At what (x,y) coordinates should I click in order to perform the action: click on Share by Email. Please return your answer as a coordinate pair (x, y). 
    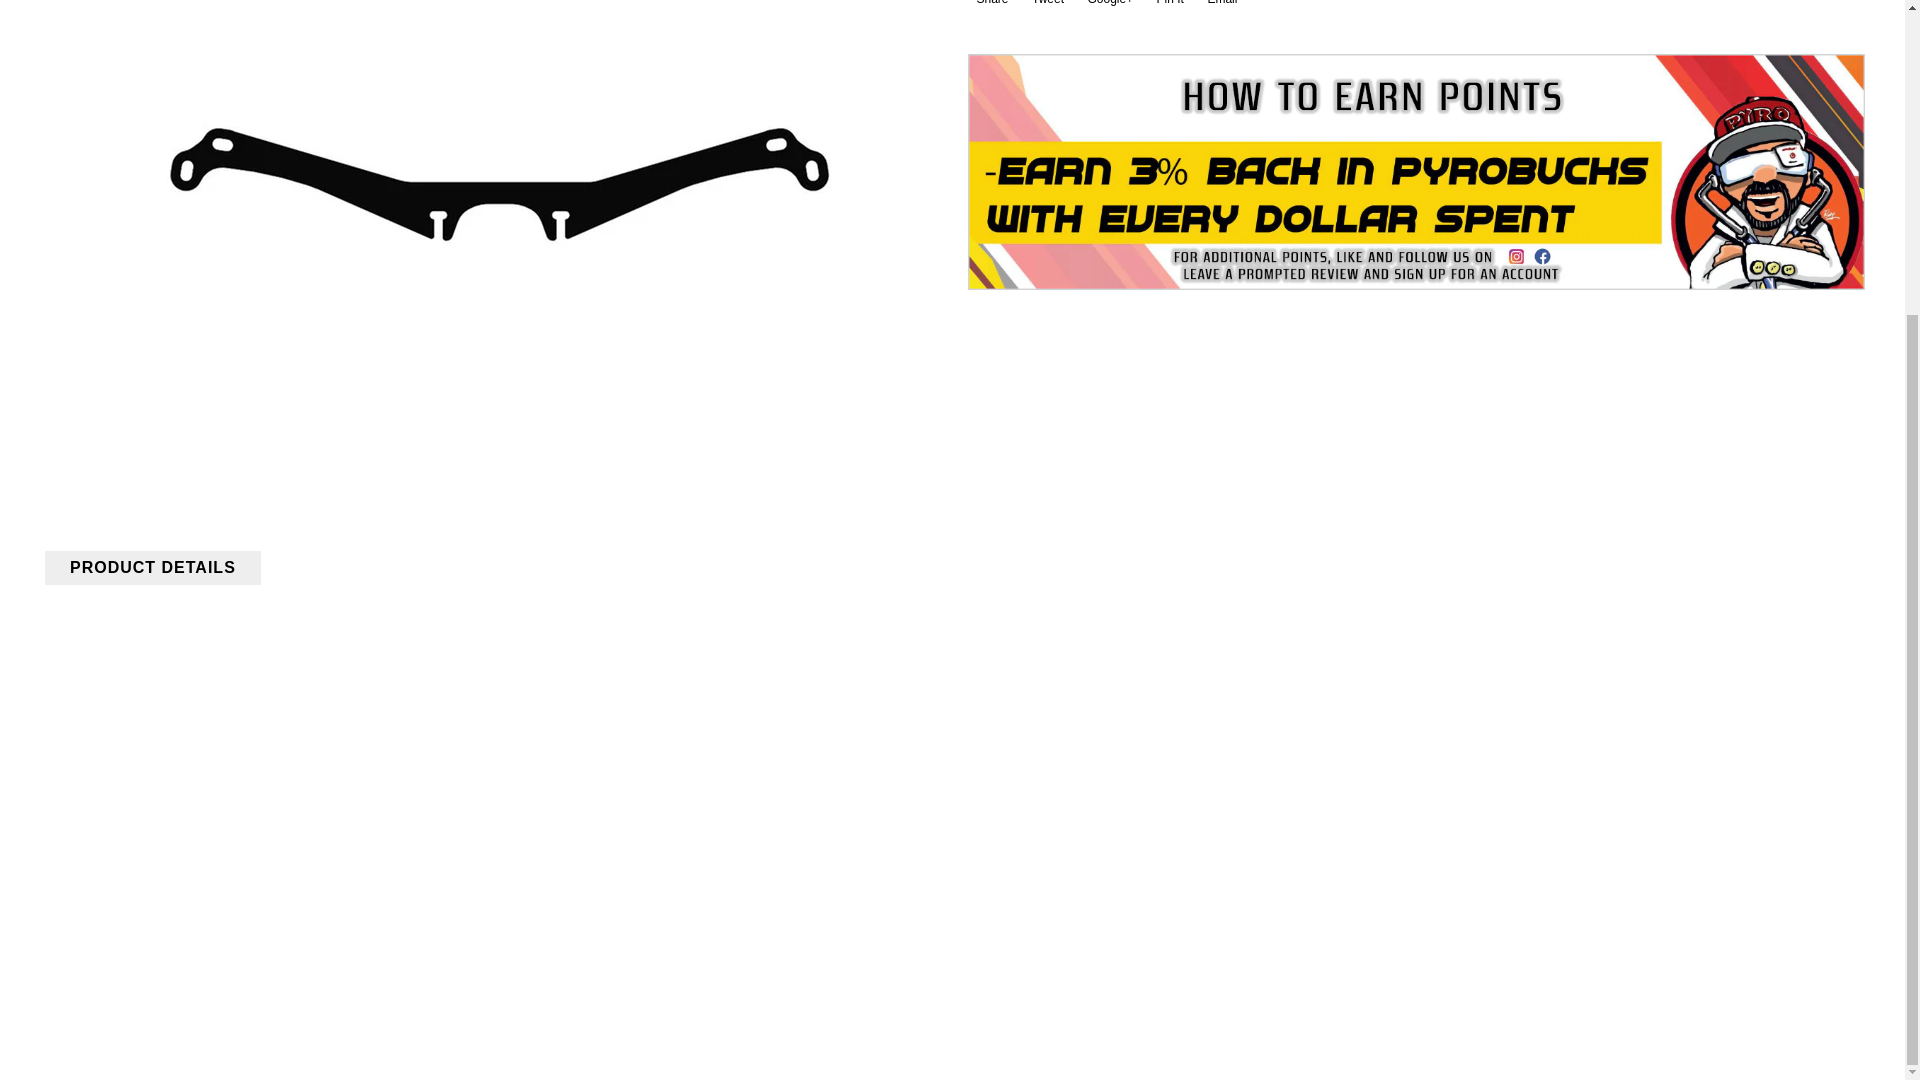
    Looking at the image, I should click on (1220, 10).